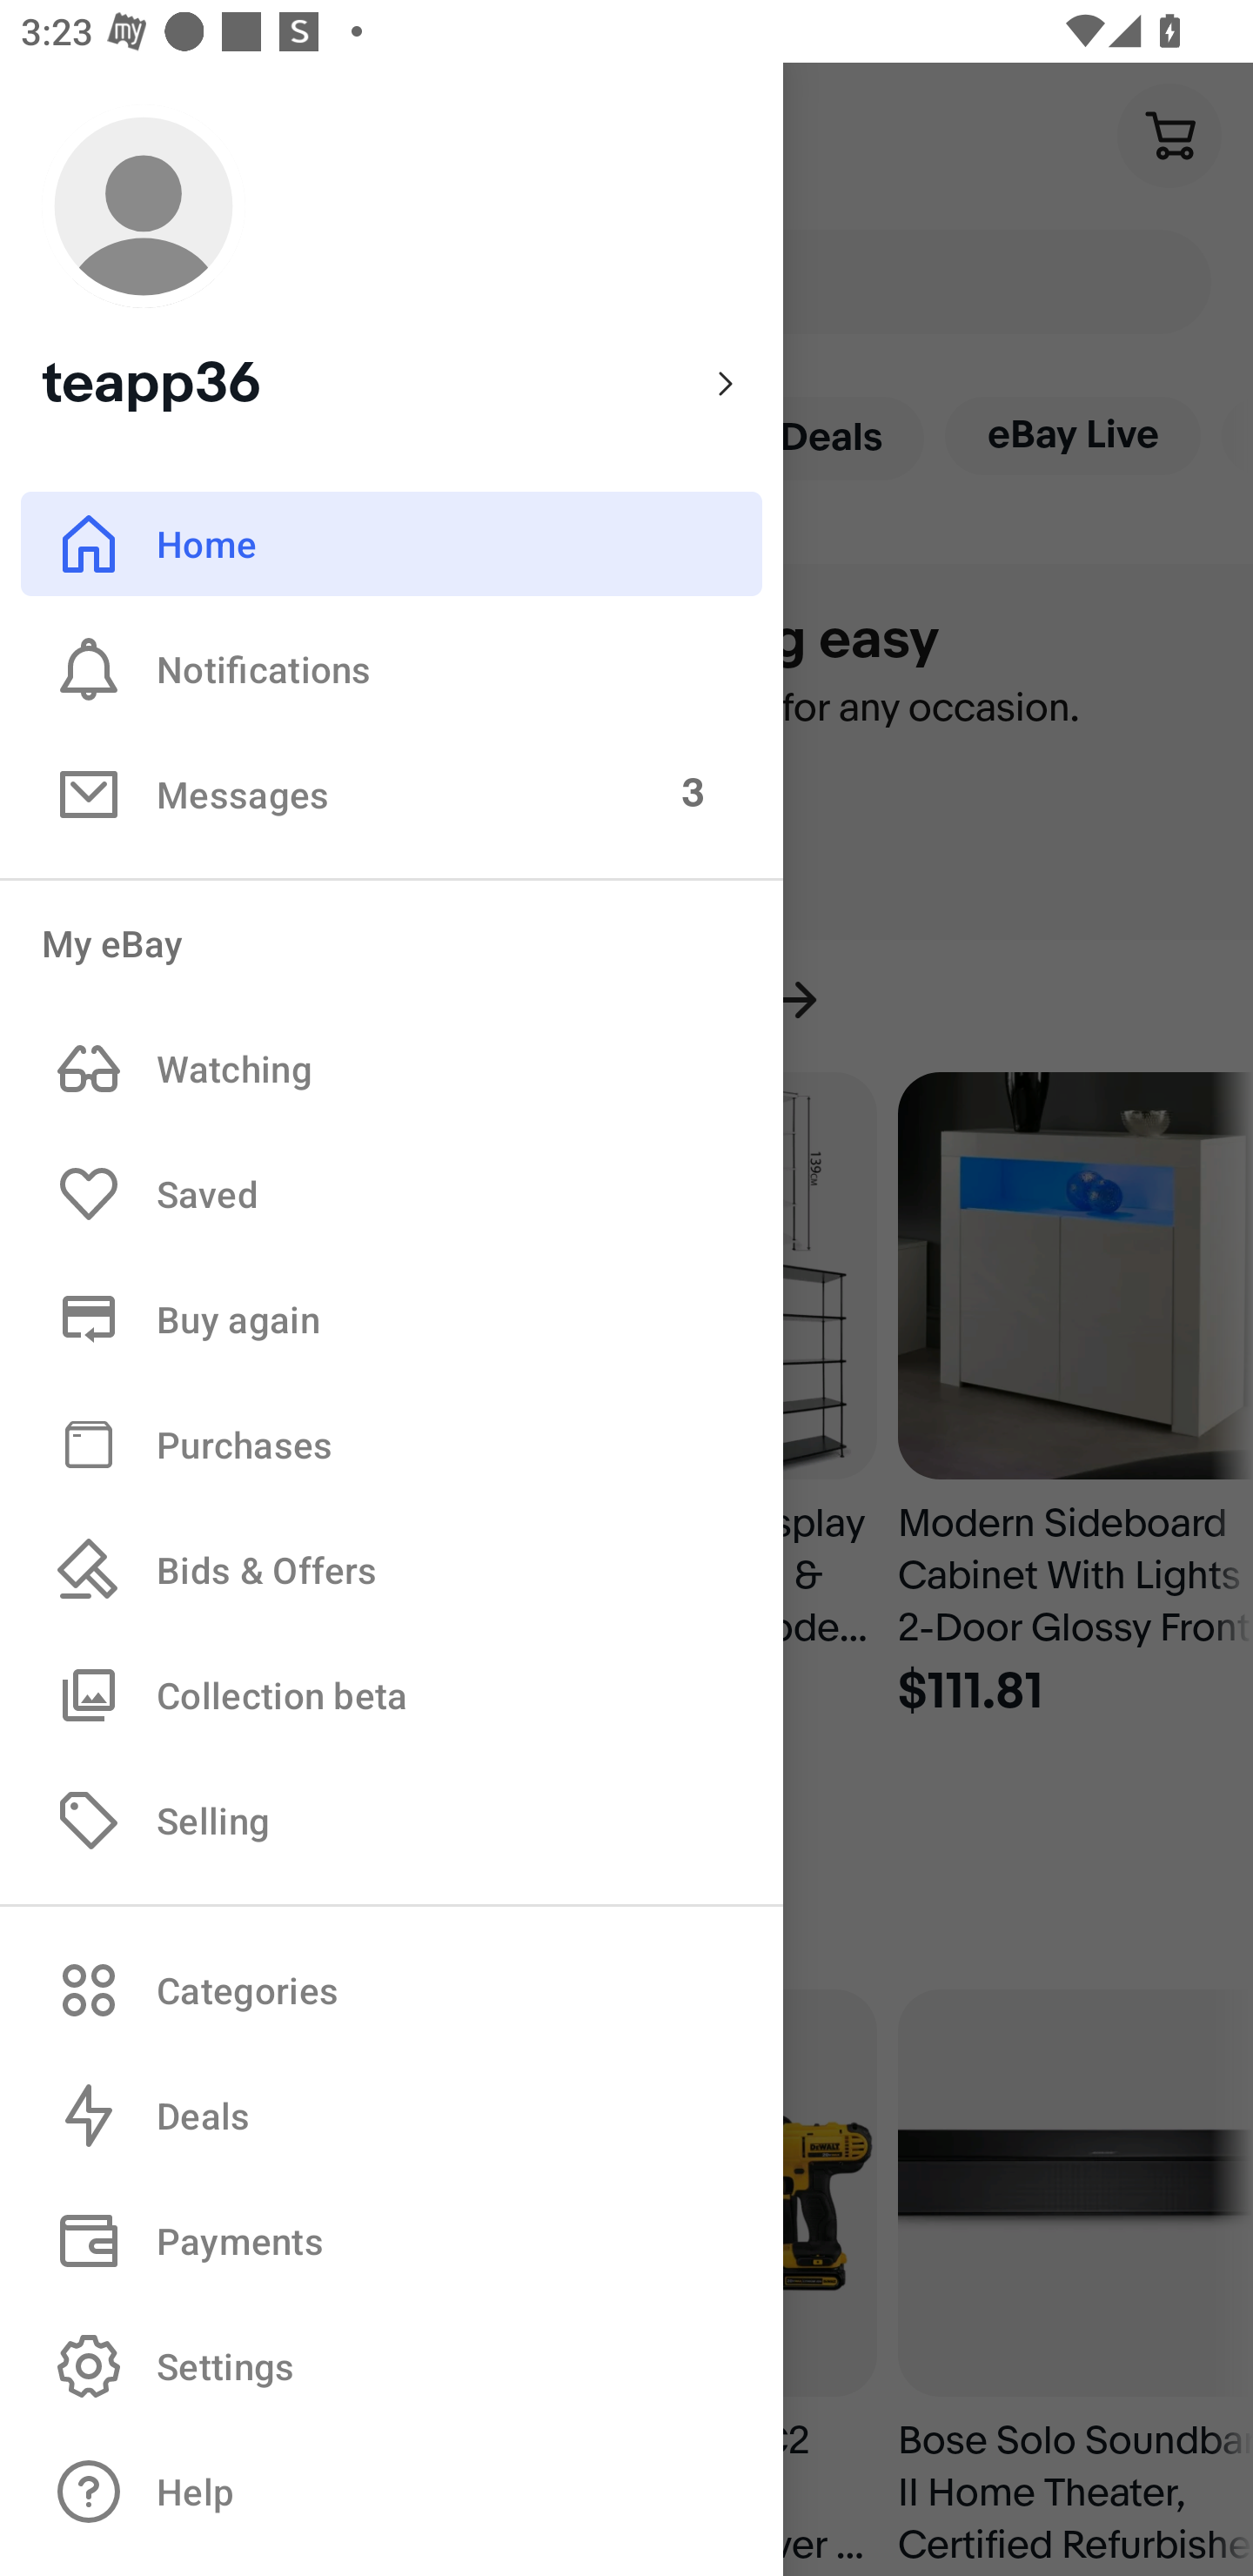 This screenshot has width=1253, height=2576. Describe the element at coordinates (392, 1318) in the screenshot. I see `Buy again` at that location.